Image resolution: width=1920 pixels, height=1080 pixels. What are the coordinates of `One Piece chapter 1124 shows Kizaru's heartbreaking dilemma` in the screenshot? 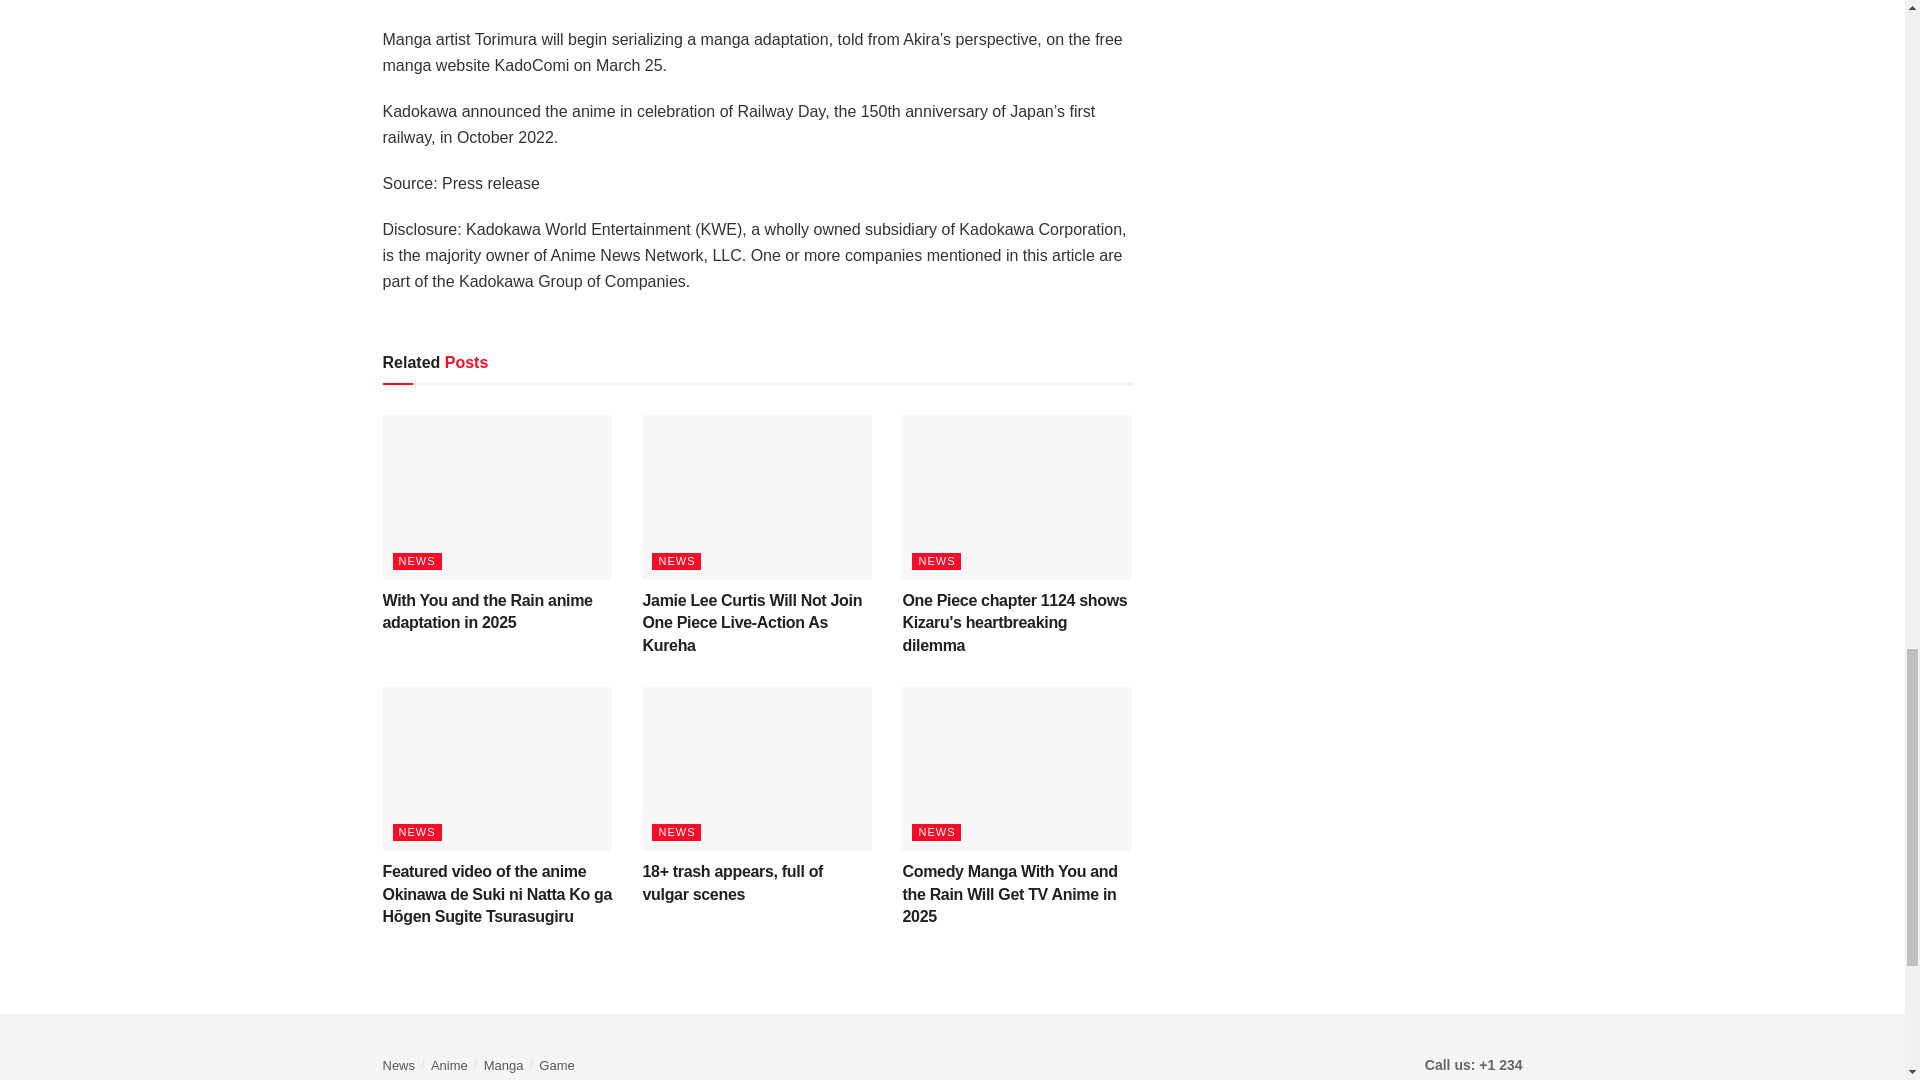 It's located at (1014, 622).